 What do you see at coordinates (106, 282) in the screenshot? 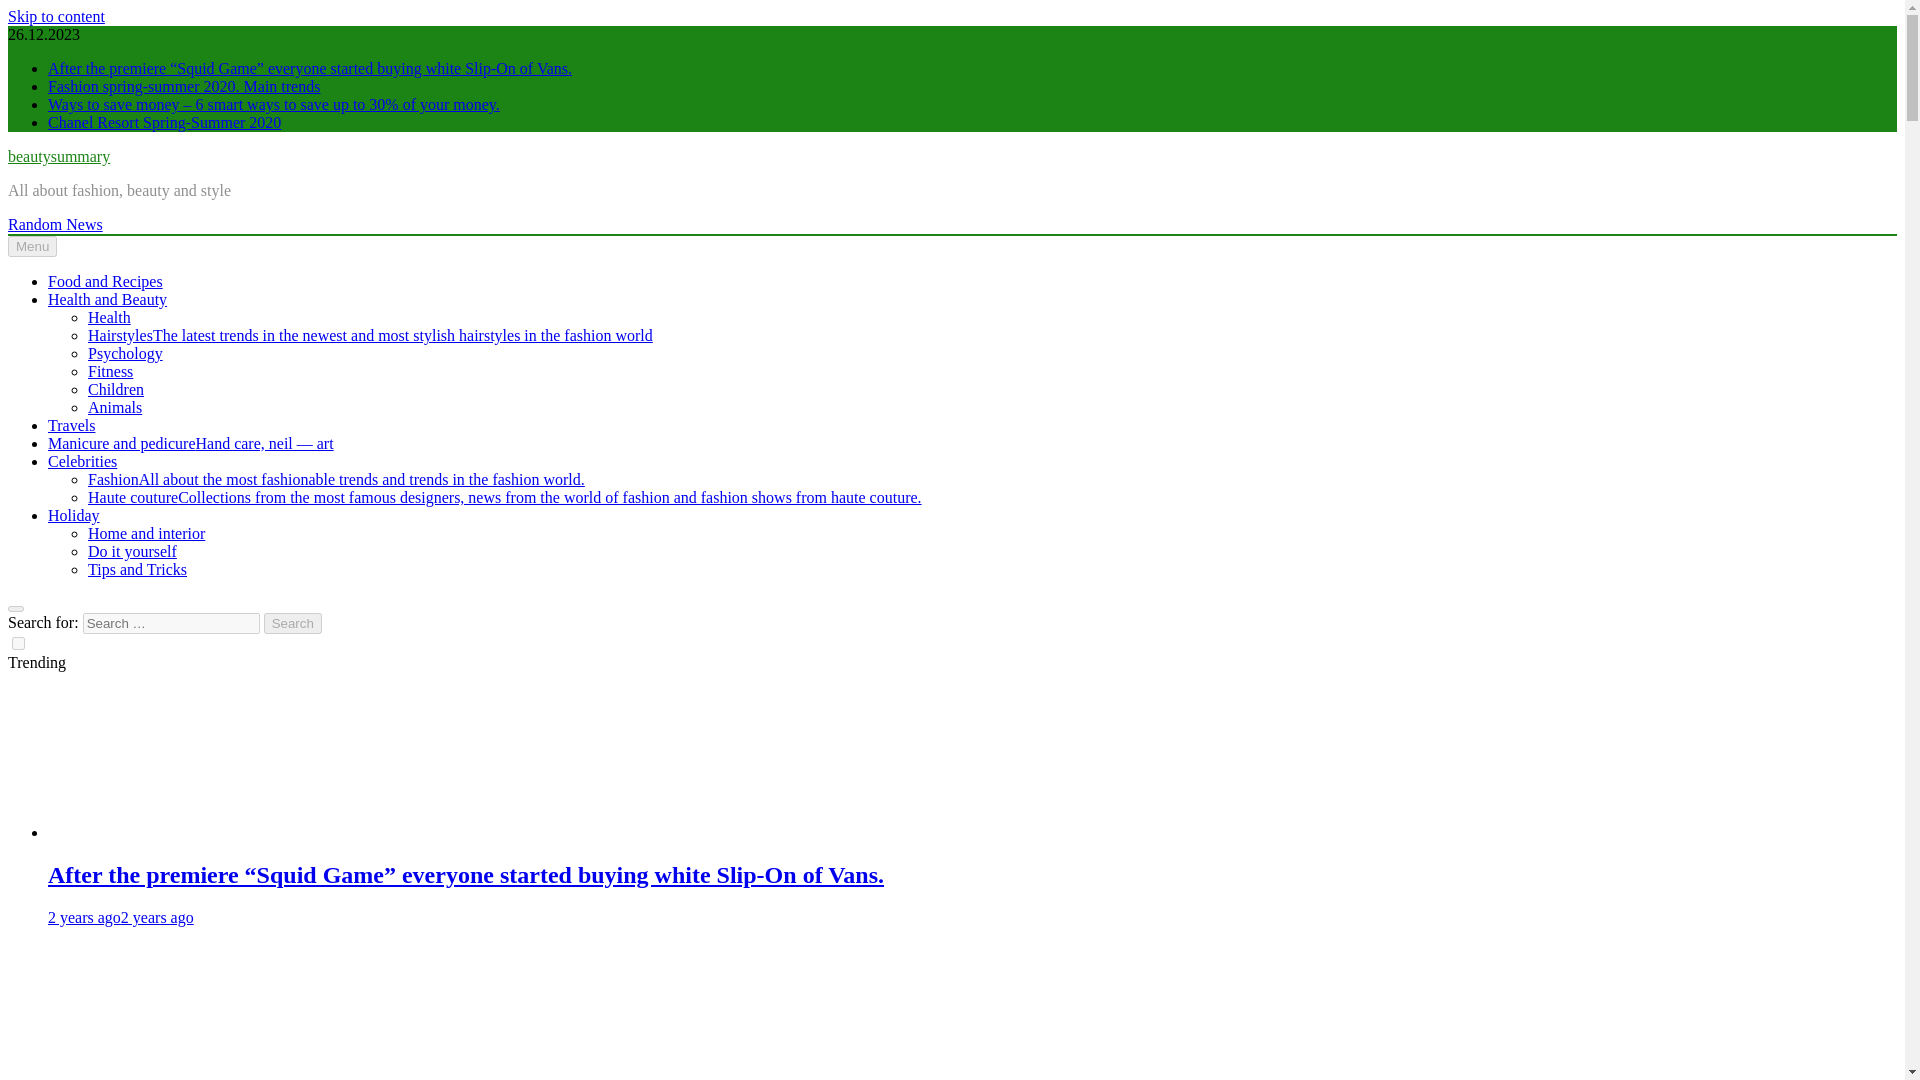
I see `Food and Recipes` at bounding box center [106, 282].